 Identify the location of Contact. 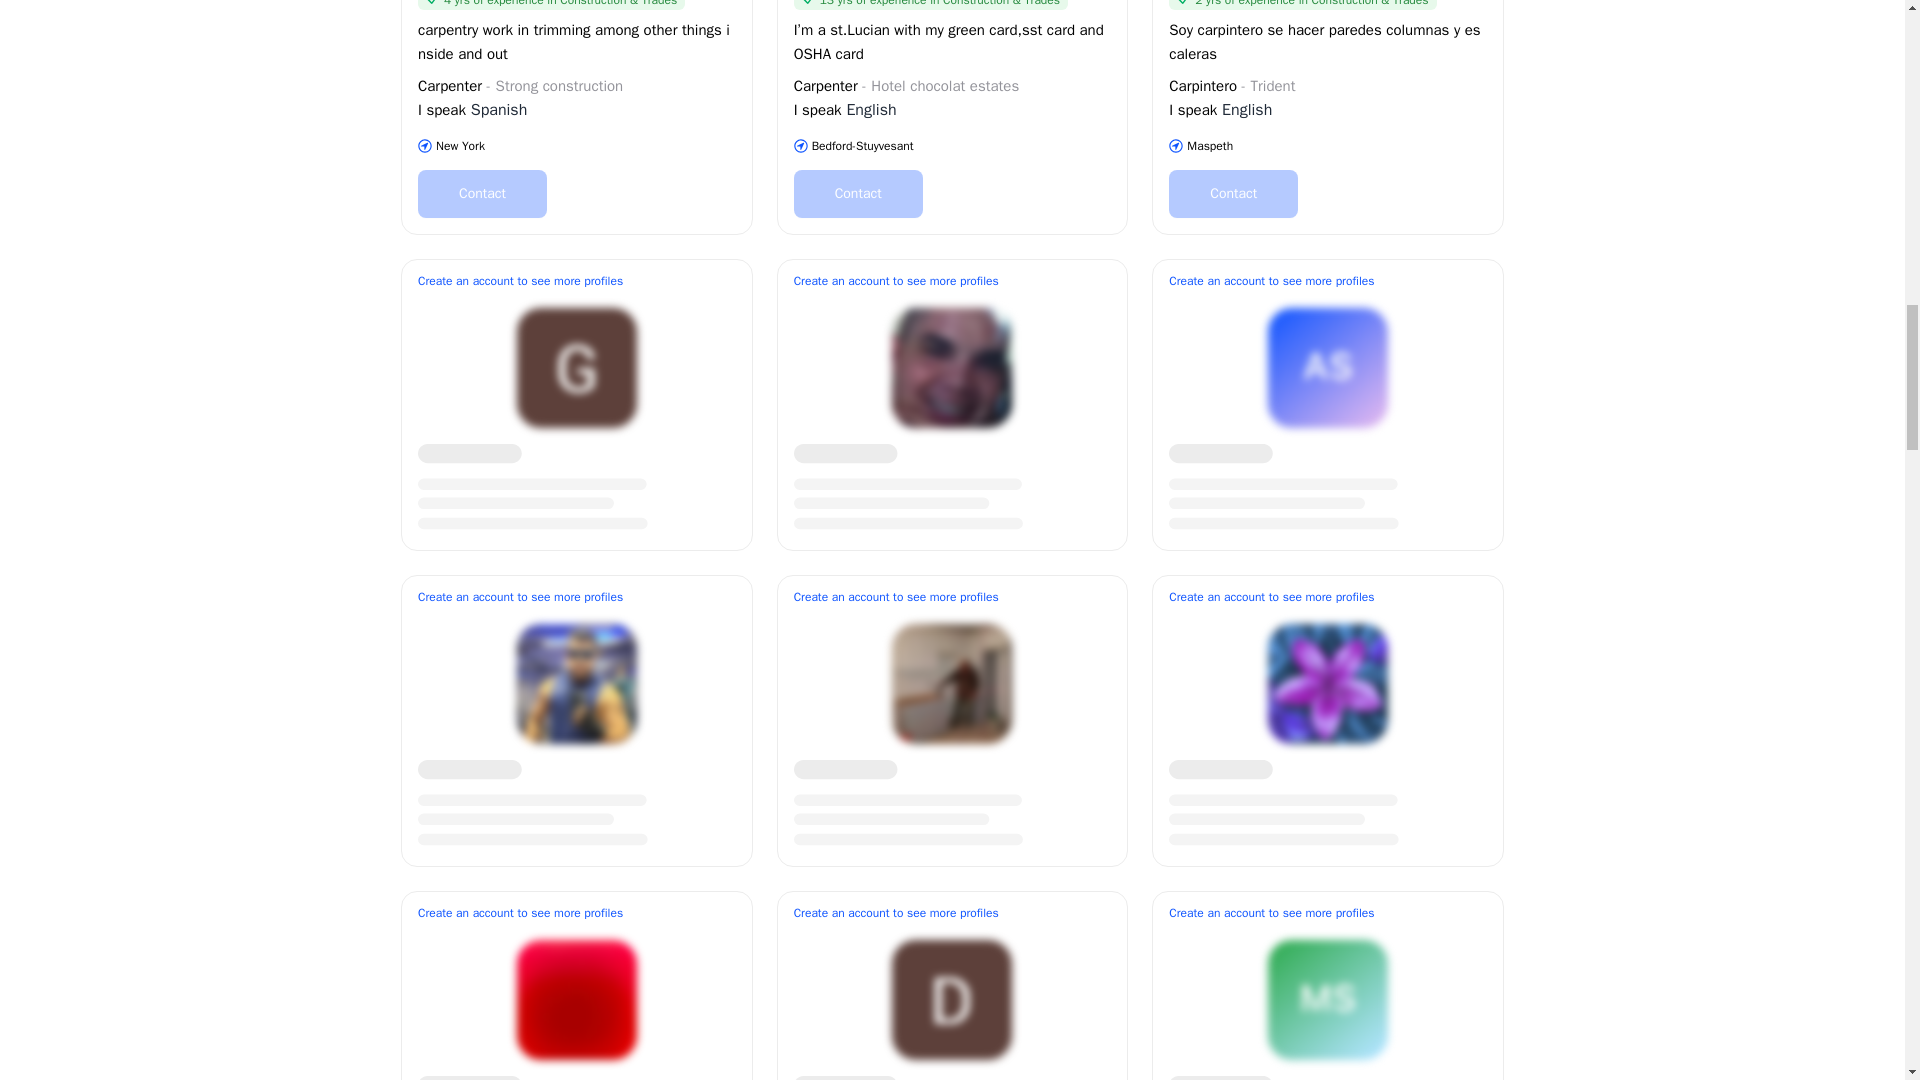
(1233, 194).